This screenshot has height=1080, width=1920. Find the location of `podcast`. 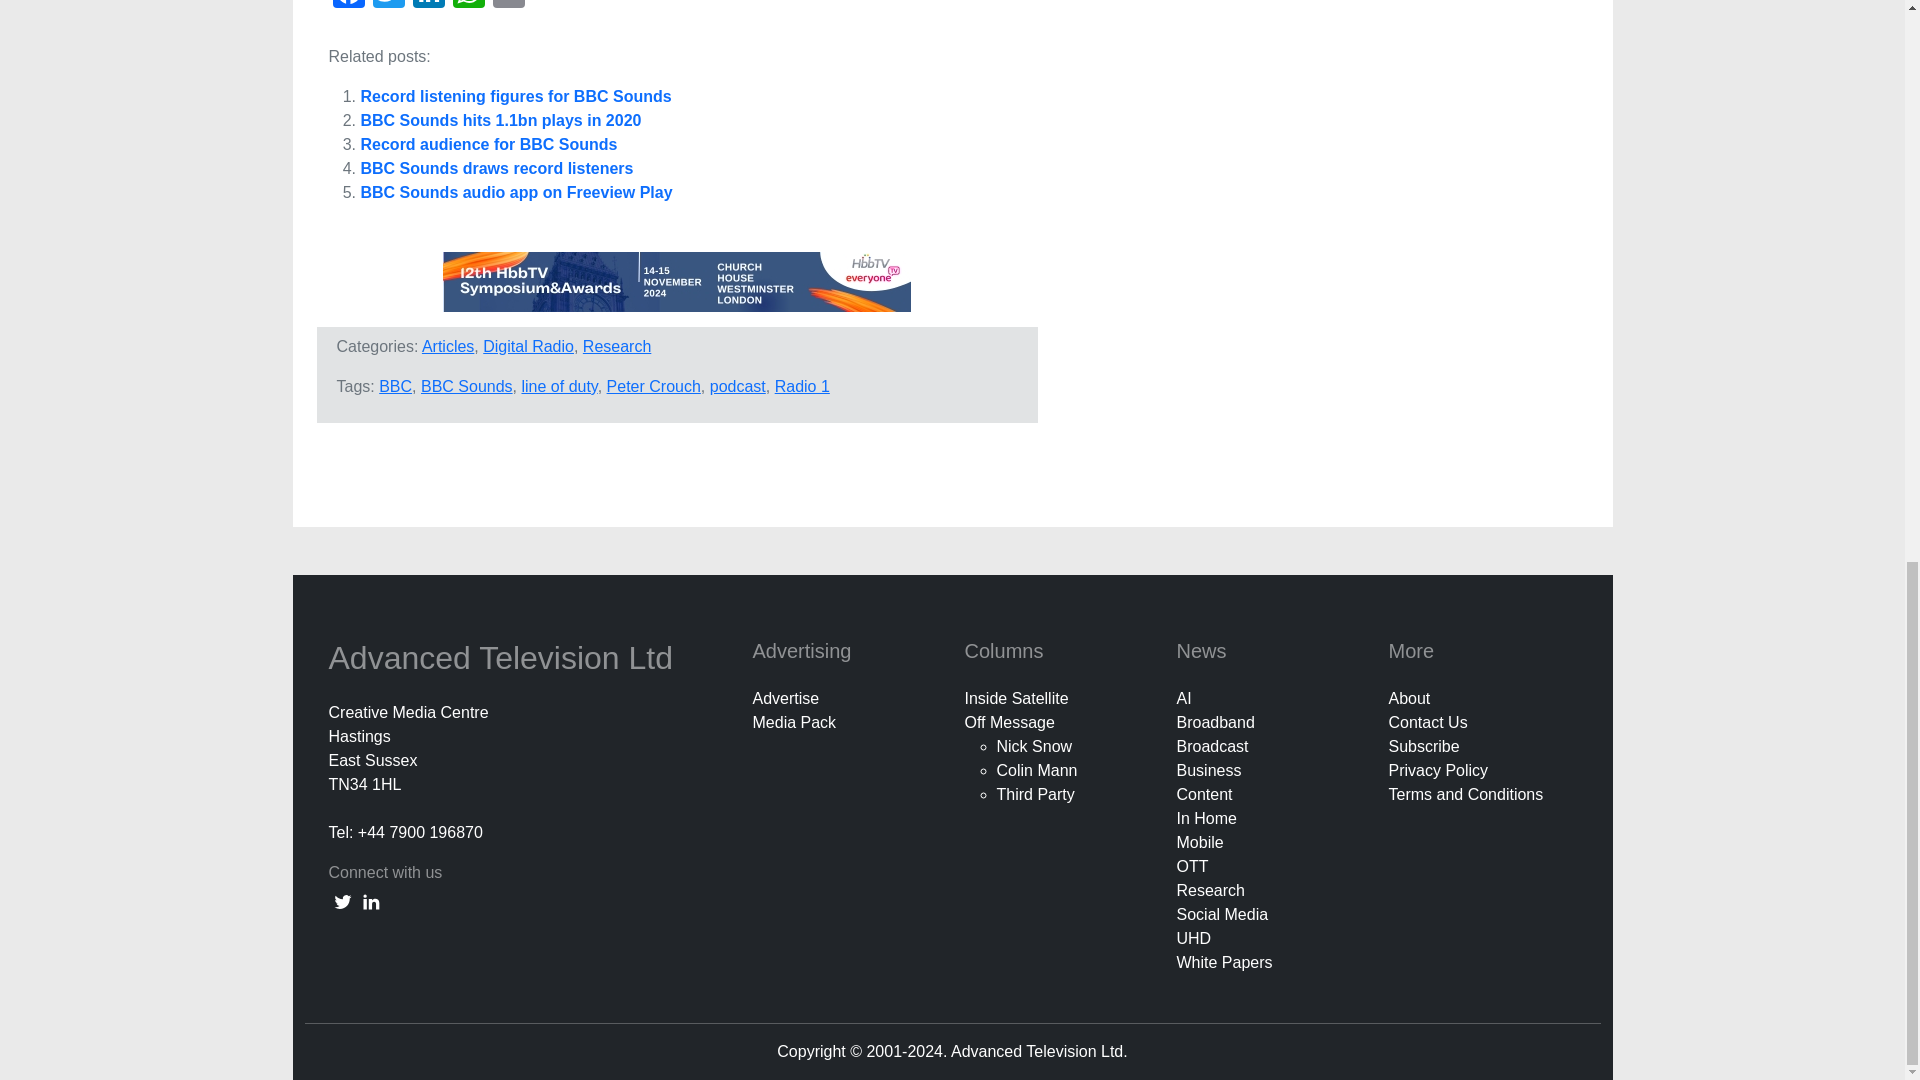

podcast is located at coordinates (738, 386).